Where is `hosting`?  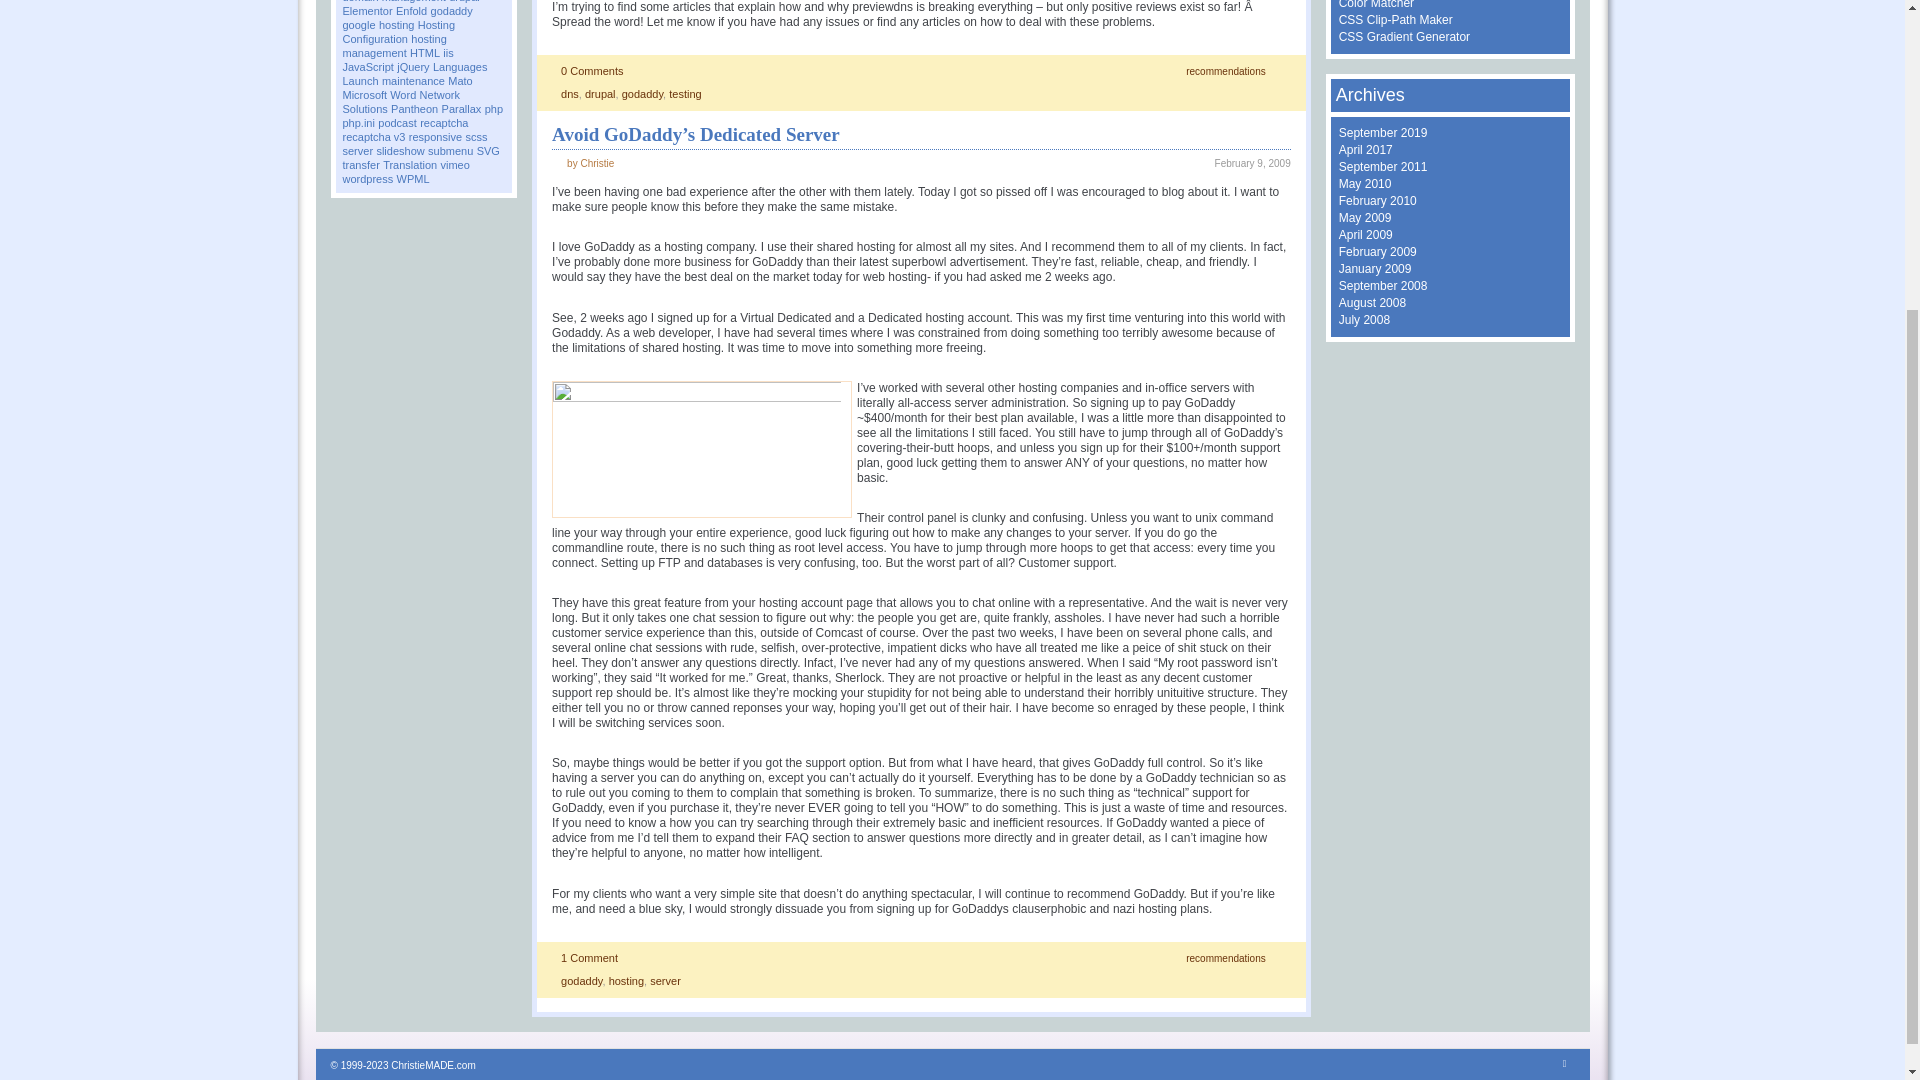
hosting is located at coordinates (626, 981).